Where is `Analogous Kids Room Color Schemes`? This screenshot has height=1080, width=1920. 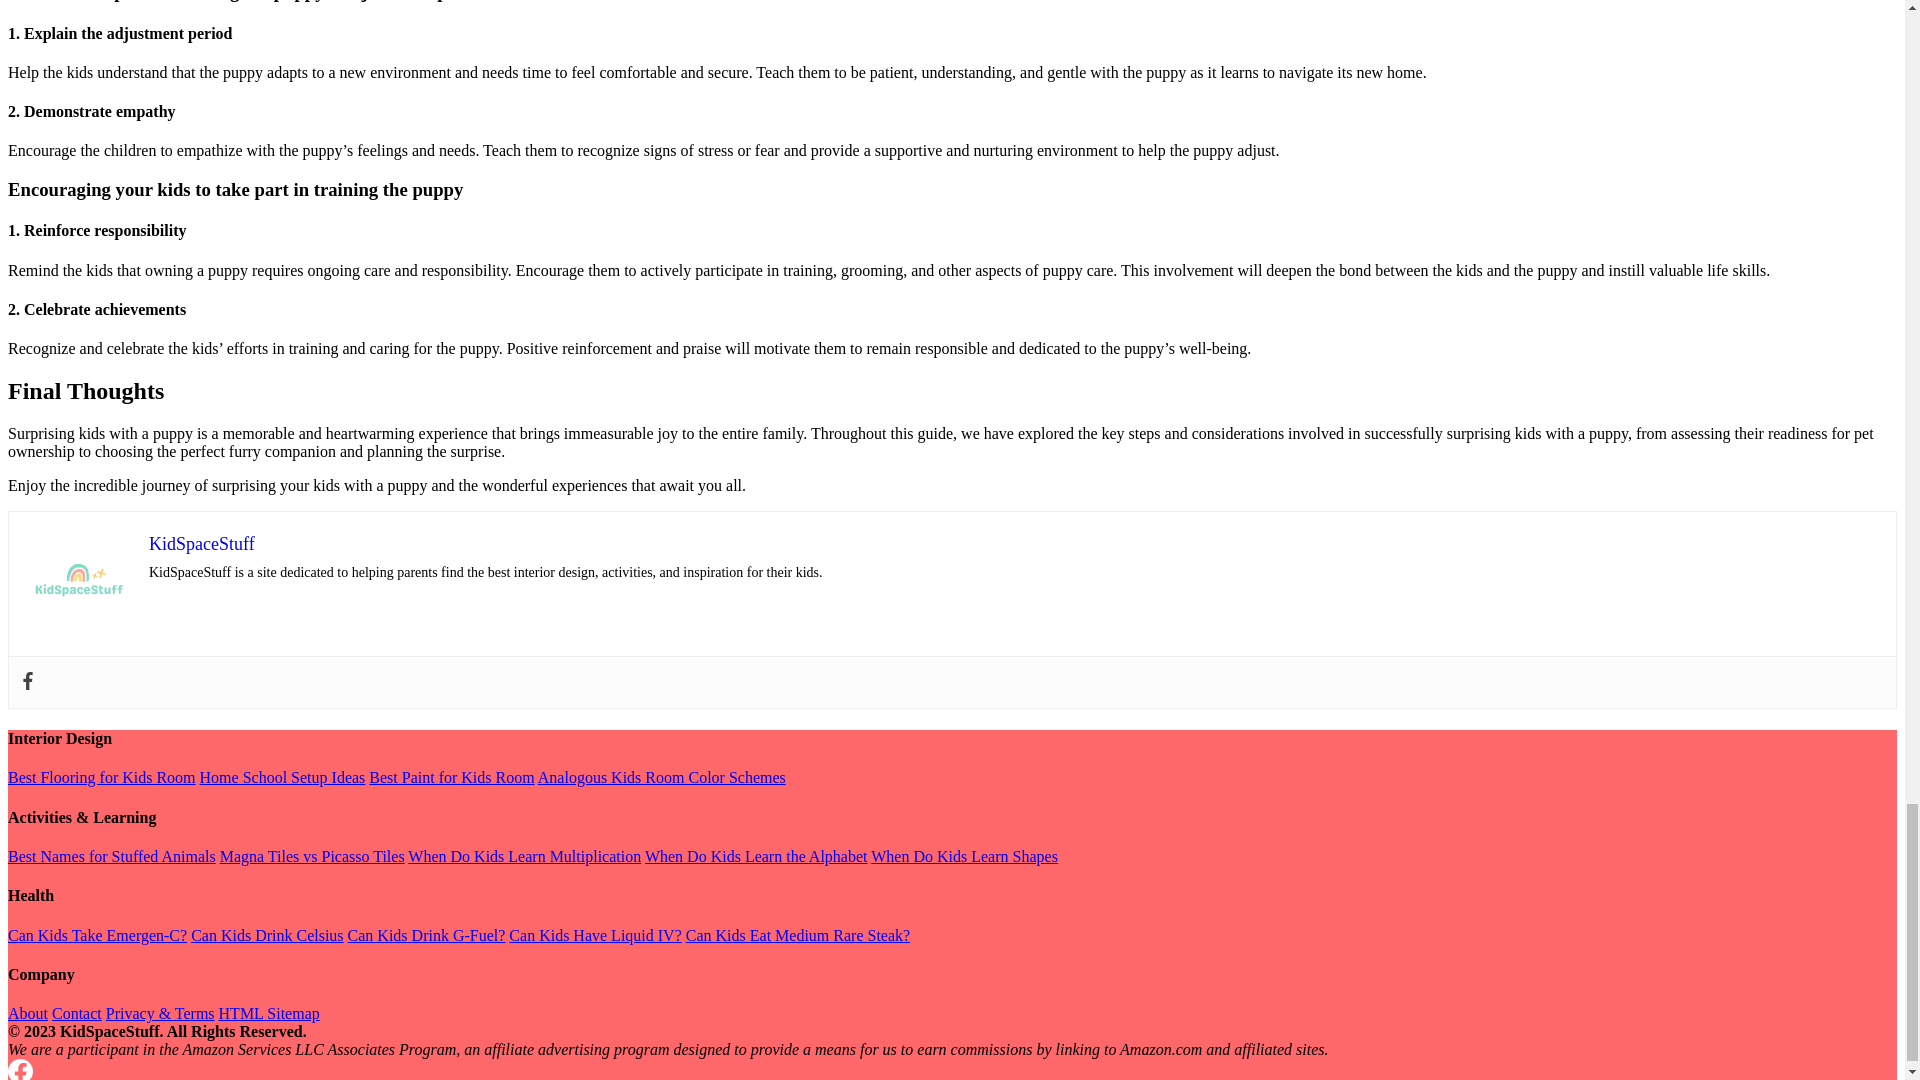
Analogous Kids Room Color Schemes is located at coordinates (661, 777).